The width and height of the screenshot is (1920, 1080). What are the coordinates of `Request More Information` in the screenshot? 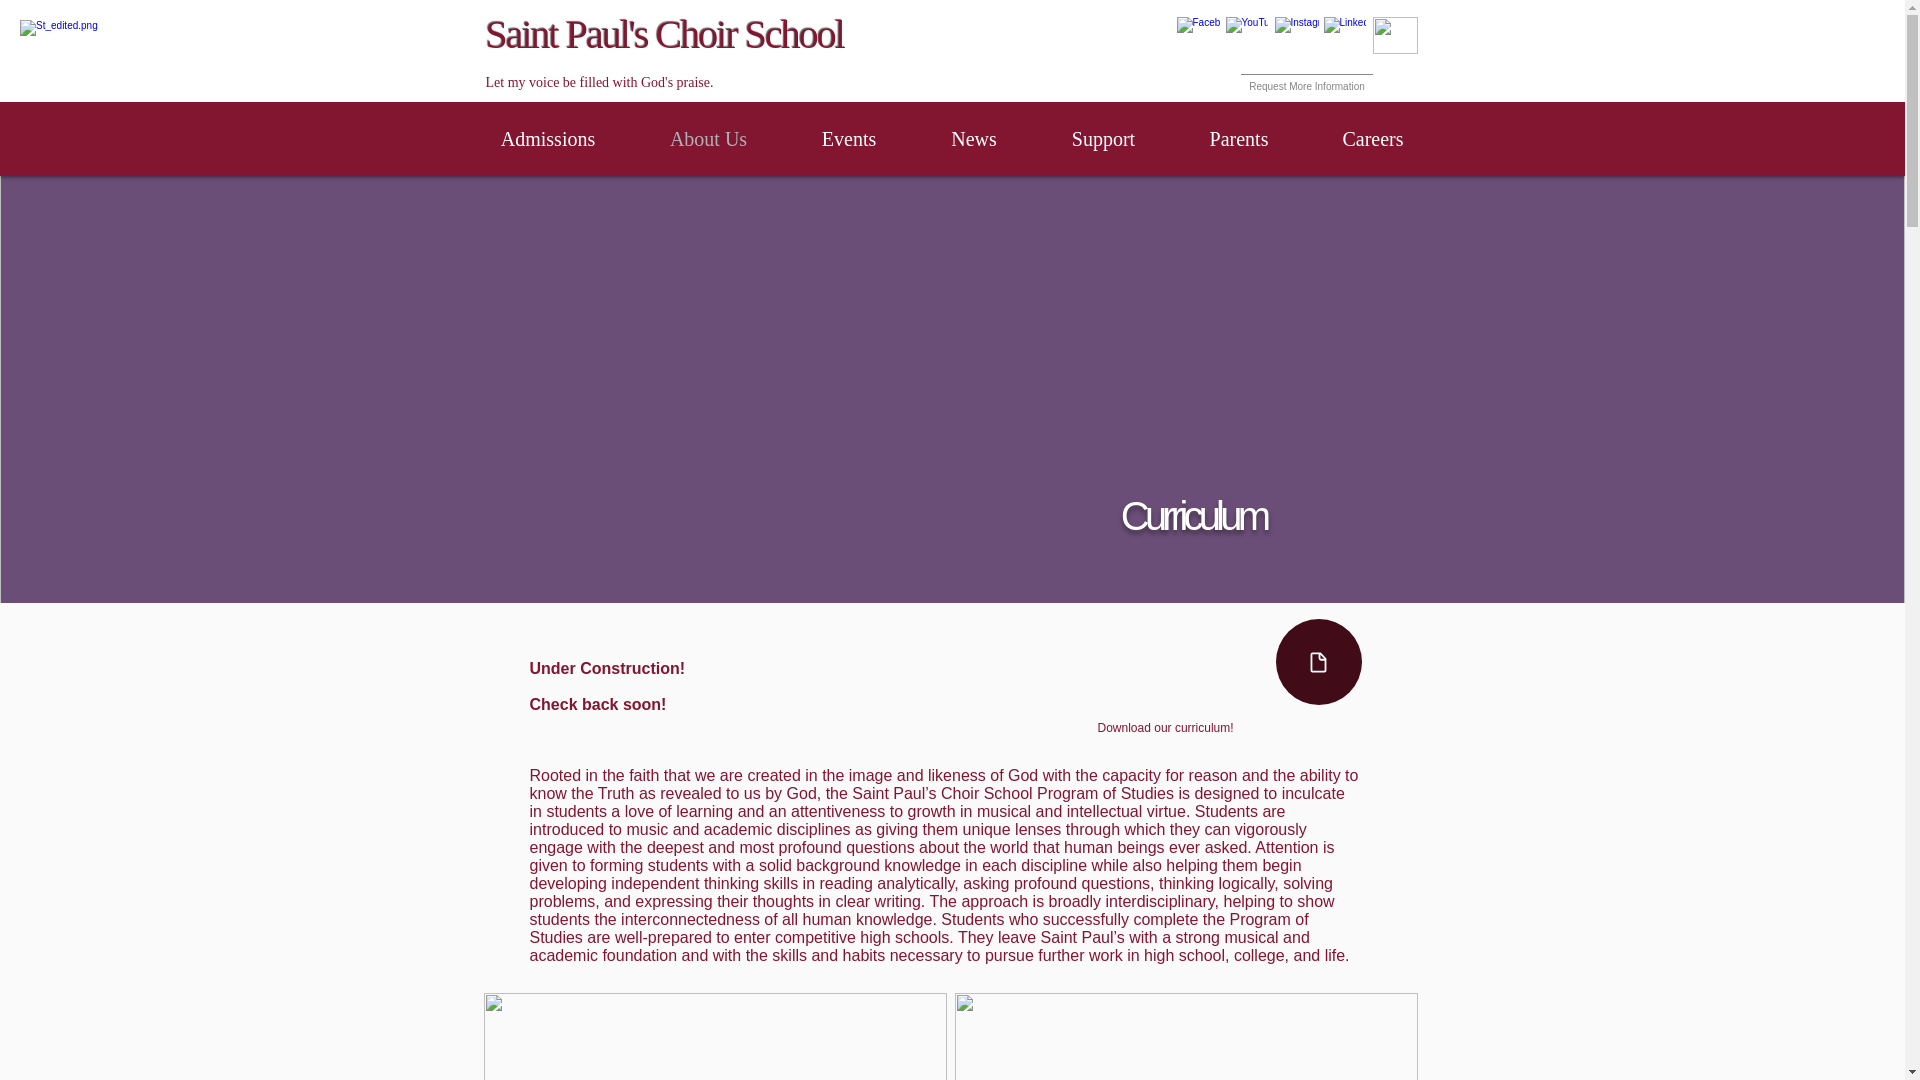 It's located at (1307, 78).